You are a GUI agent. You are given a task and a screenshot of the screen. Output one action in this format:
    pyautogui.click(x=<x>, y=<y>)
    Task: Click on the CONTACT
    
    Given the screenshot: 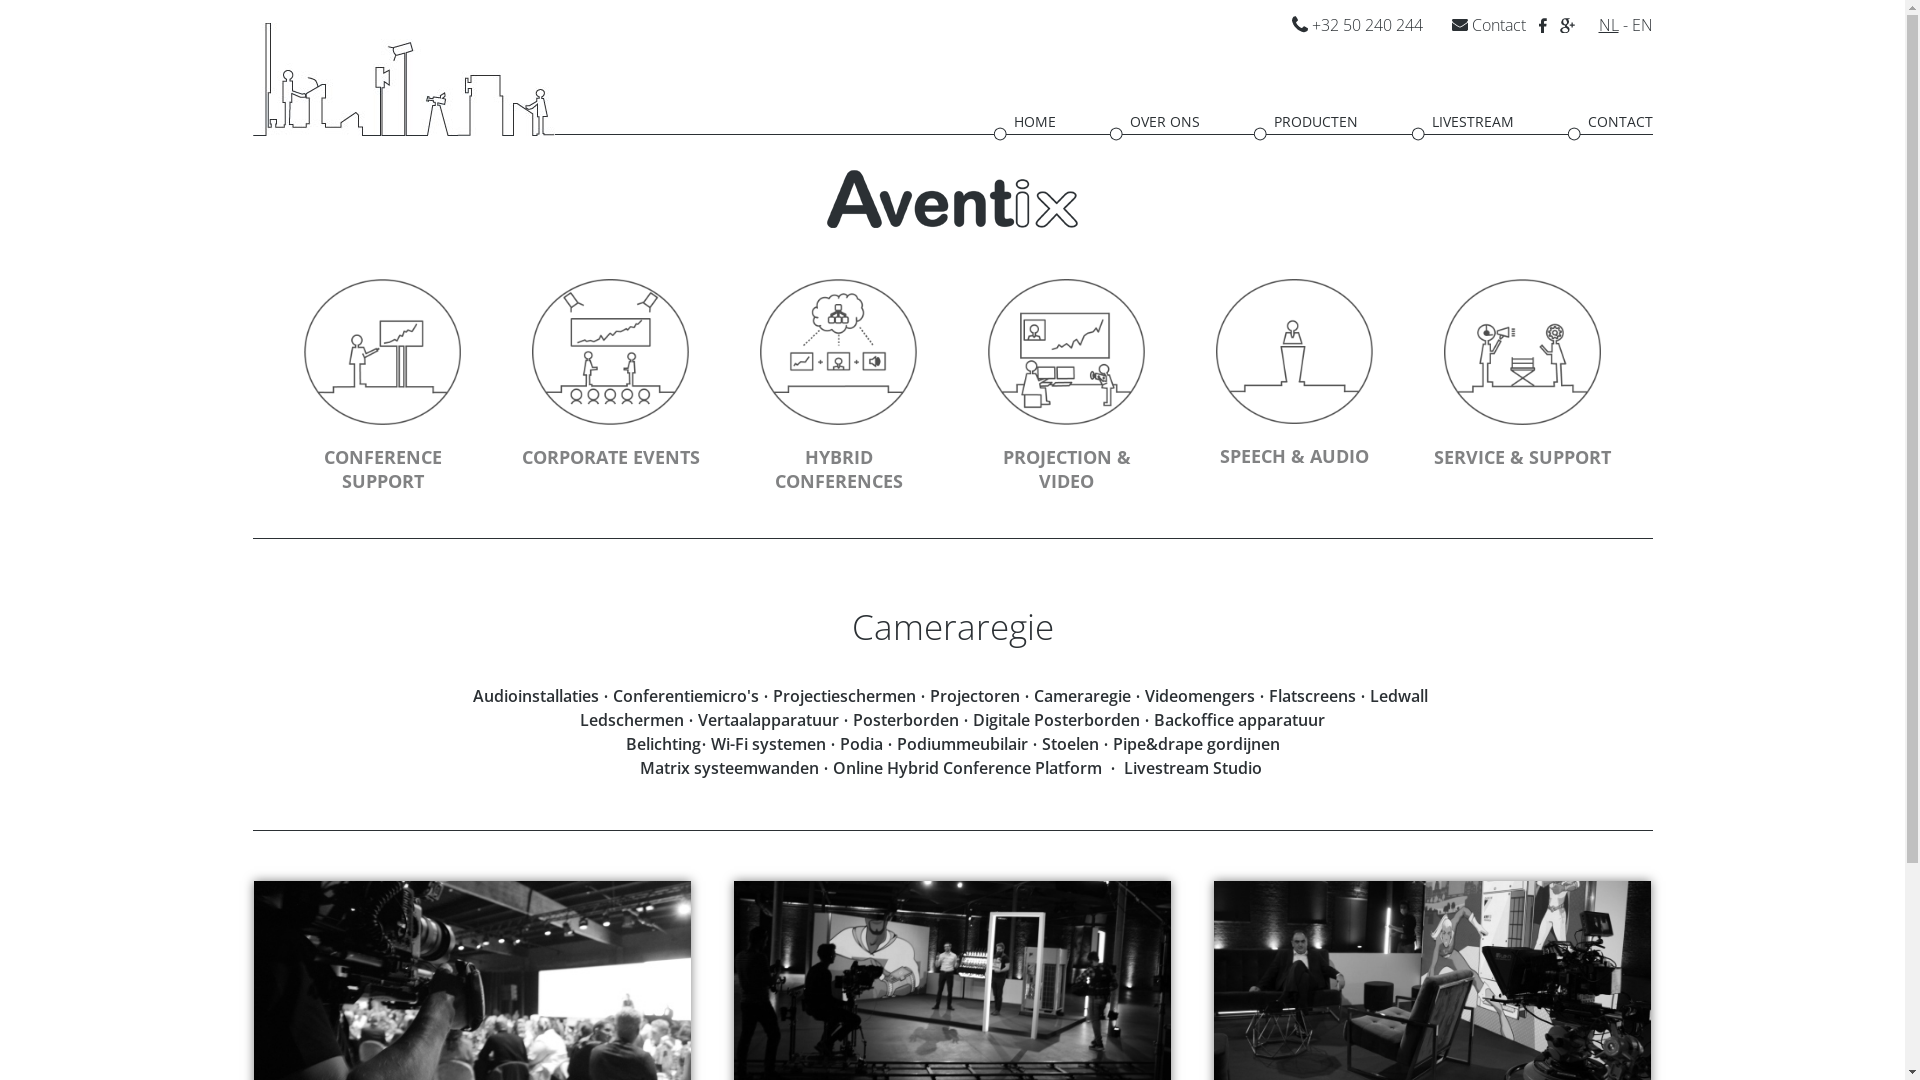 What is the action you would take?
    pyautogui.click(x=1610, y=124)
    